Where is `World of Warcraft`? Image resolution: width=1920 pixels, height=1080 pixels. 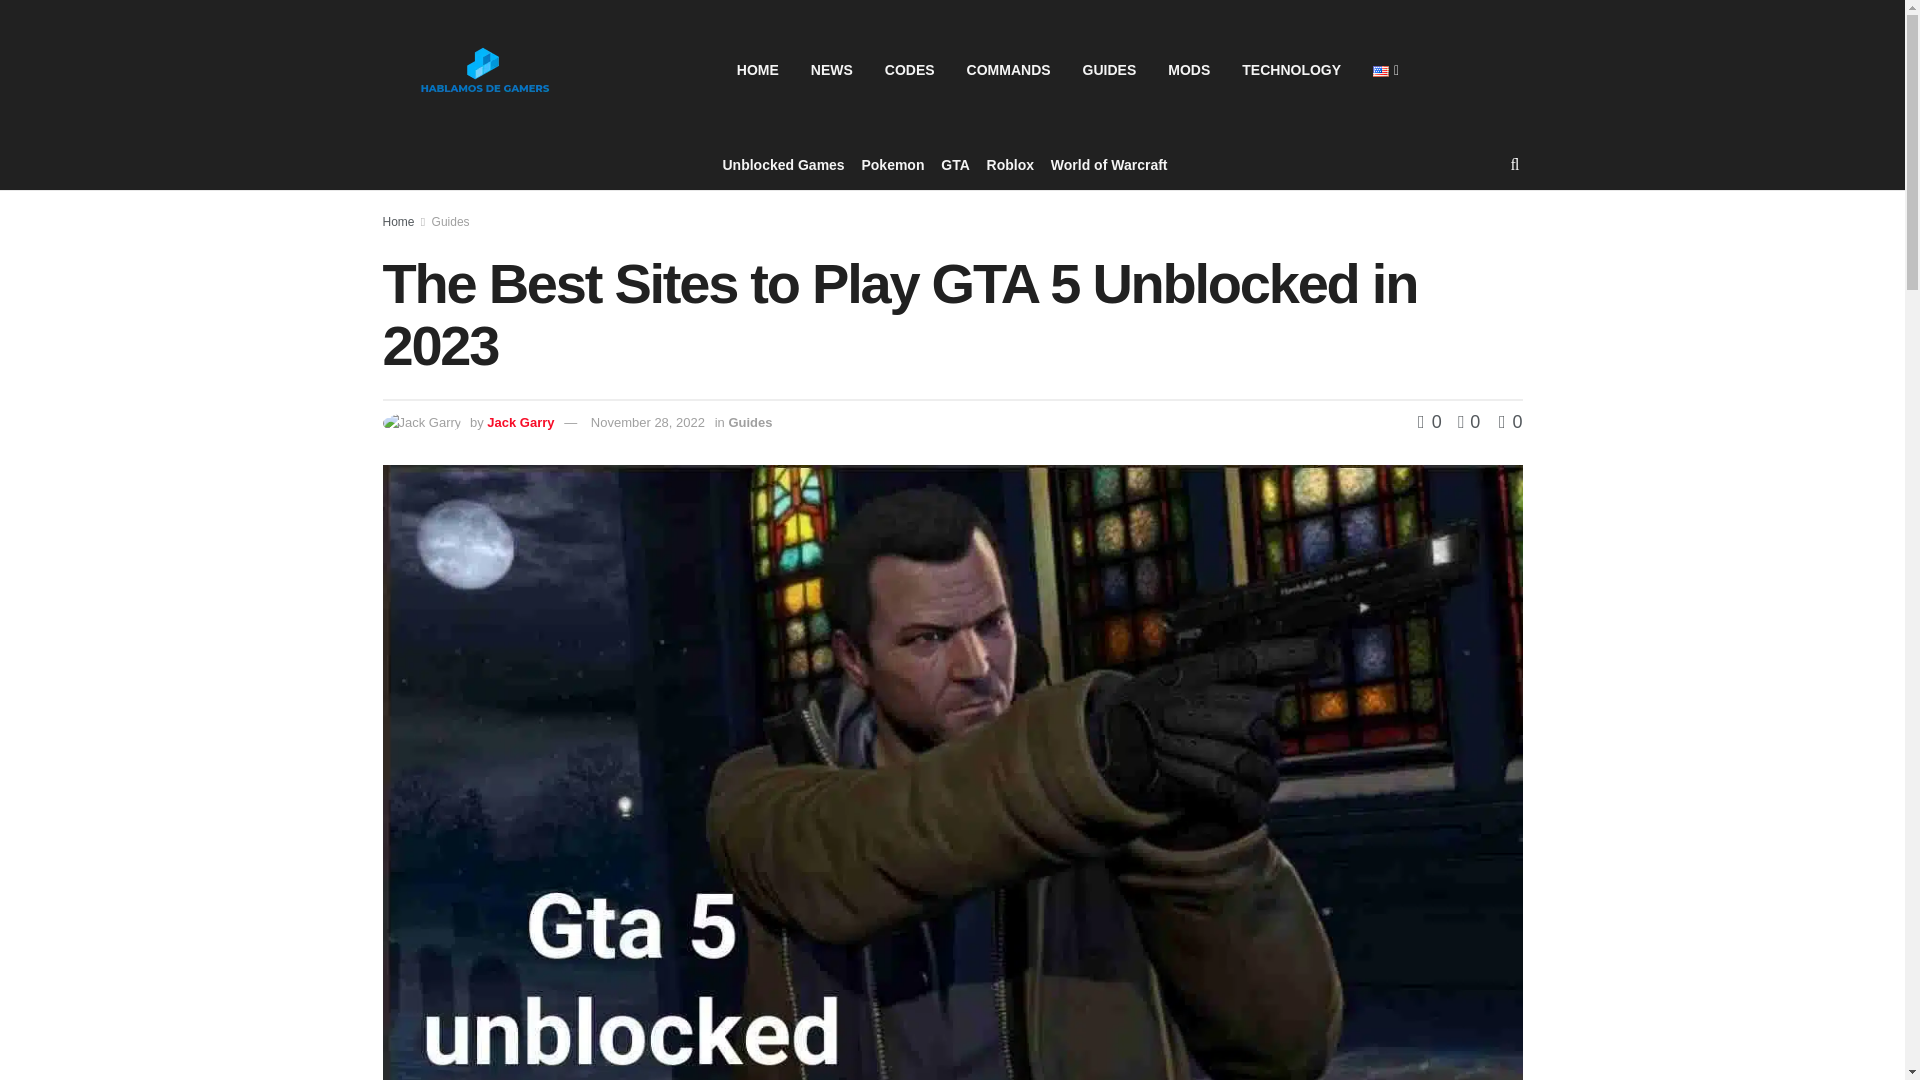
World of Warcraft is located at coordinates (1108, 165).